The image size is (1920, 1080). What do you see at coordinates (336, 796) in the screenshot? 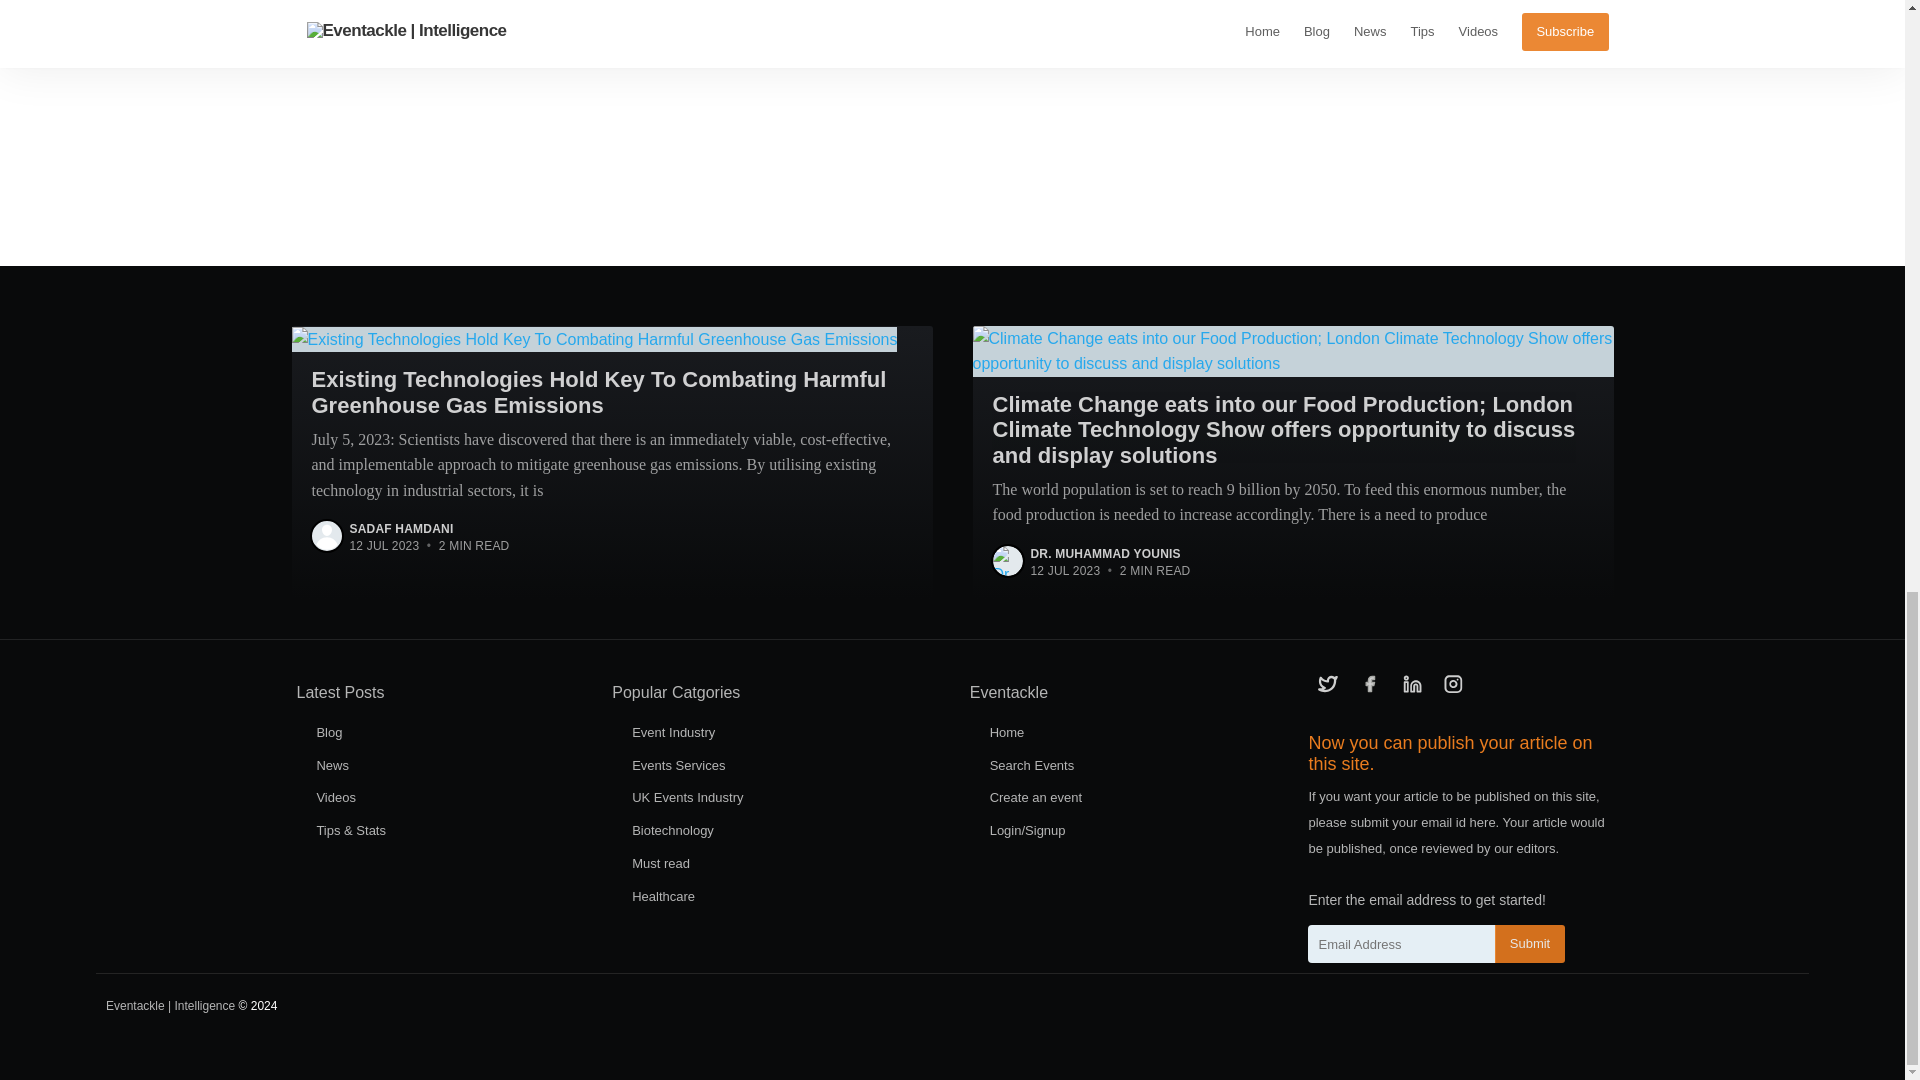
I see `Videos` at bounding box center [336, 796].